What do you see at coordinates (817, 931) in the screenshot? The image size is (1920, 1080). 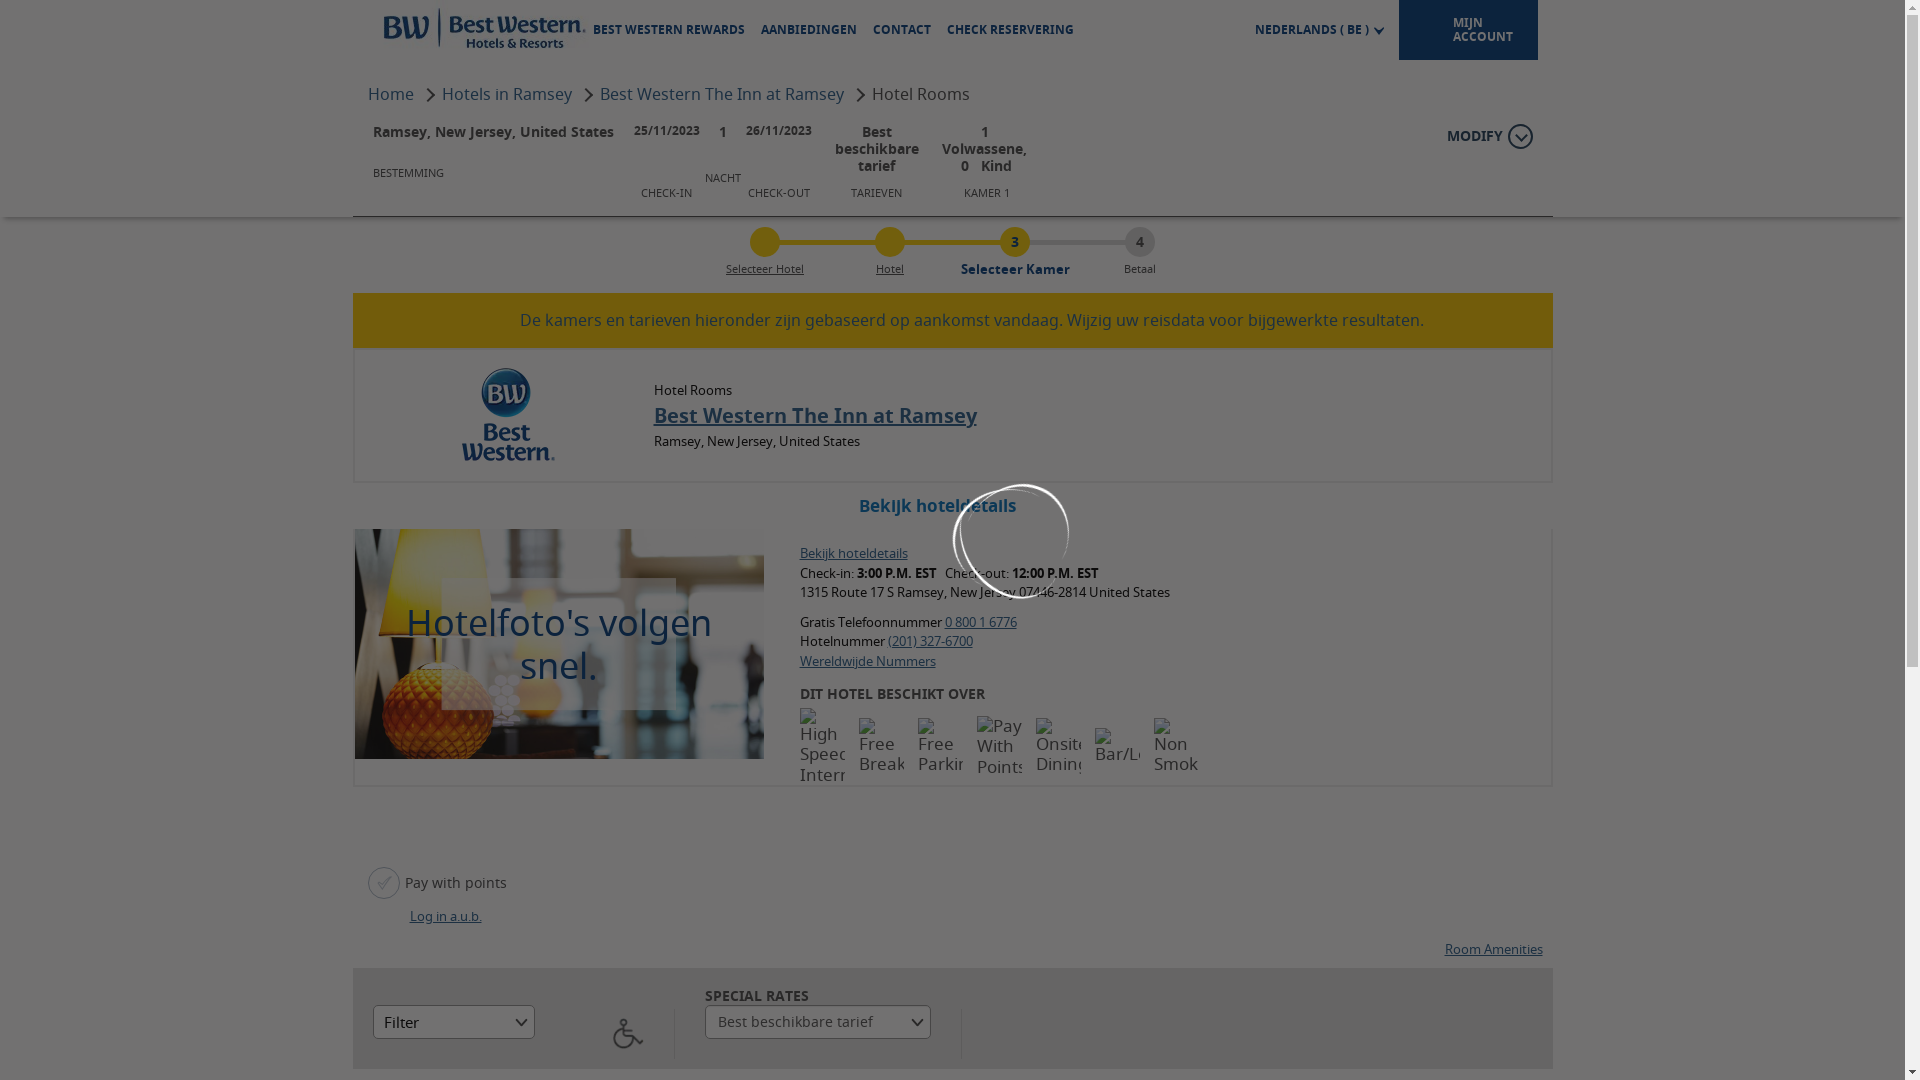 I see `Best beschikbare tarief` at bounding box center [817, 931].